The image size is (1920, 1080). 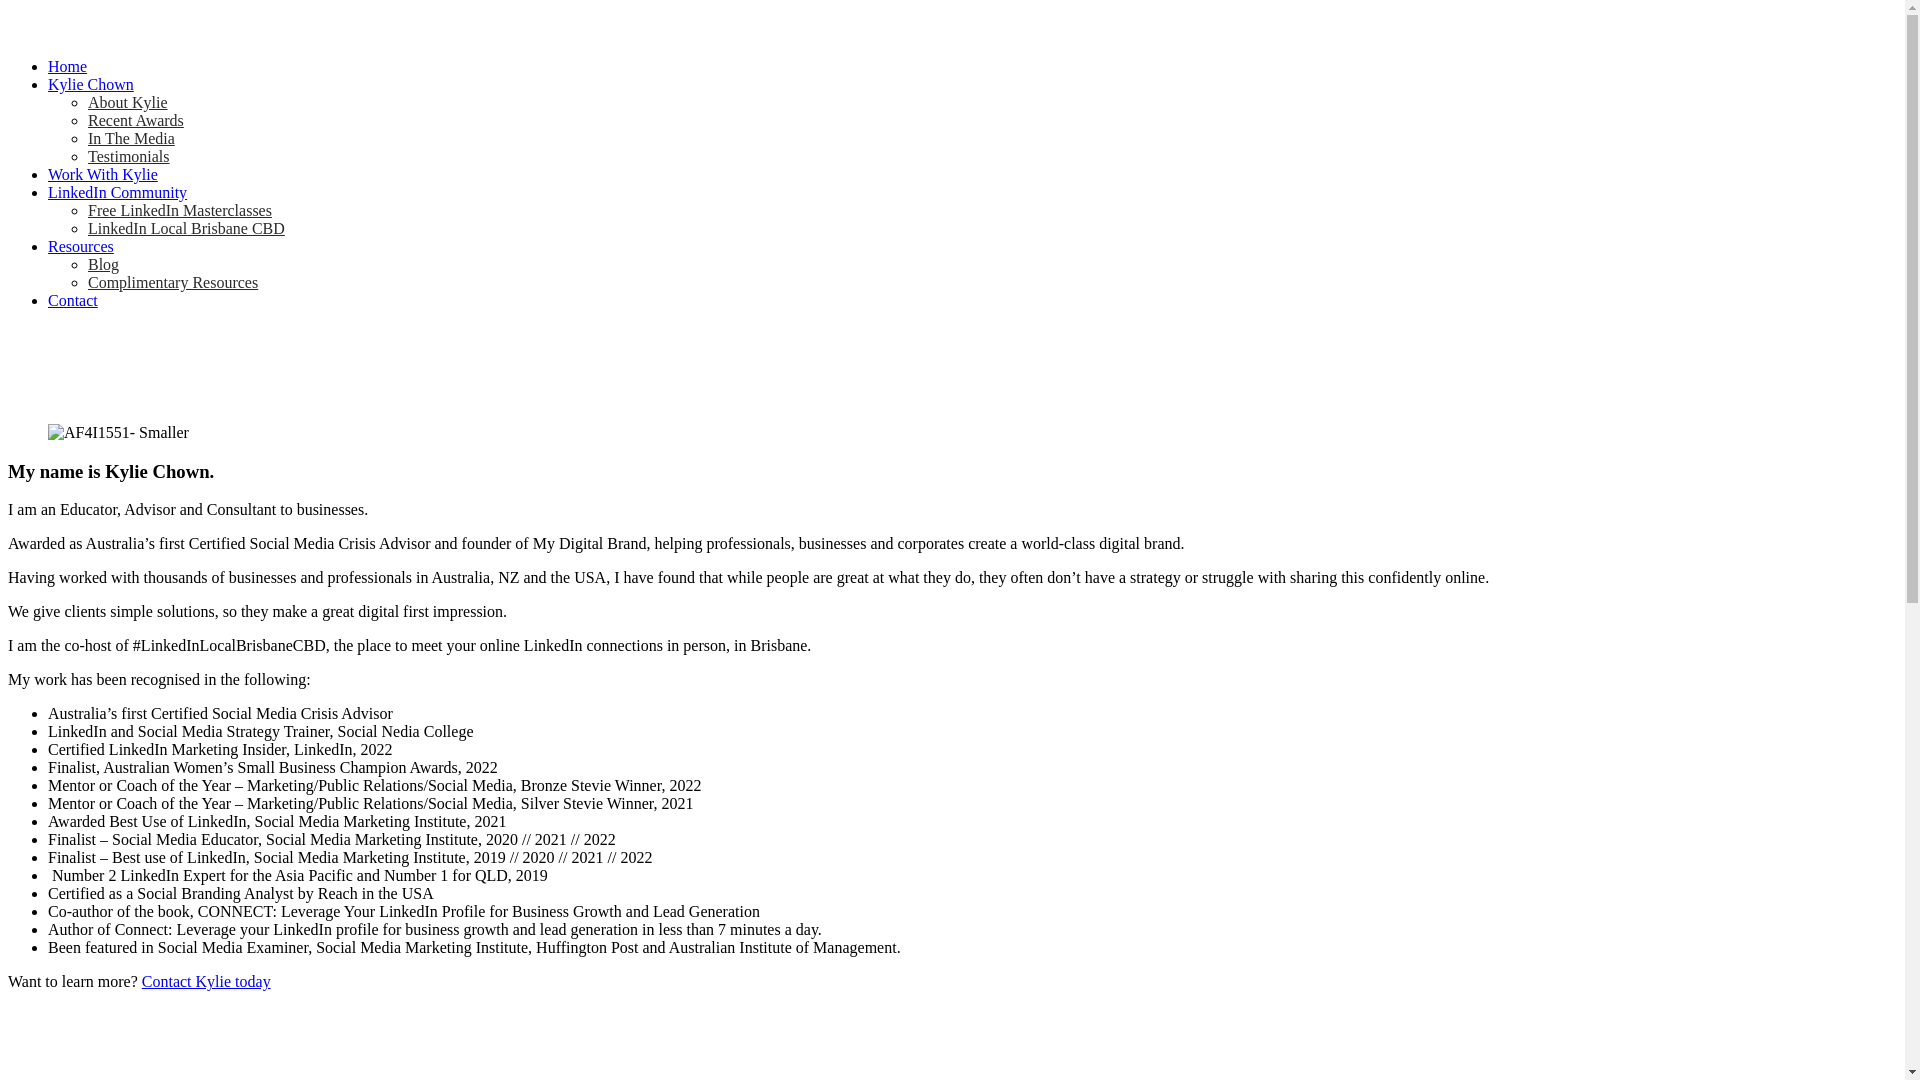 I want to click on Resources, so click(x=81, y=246).